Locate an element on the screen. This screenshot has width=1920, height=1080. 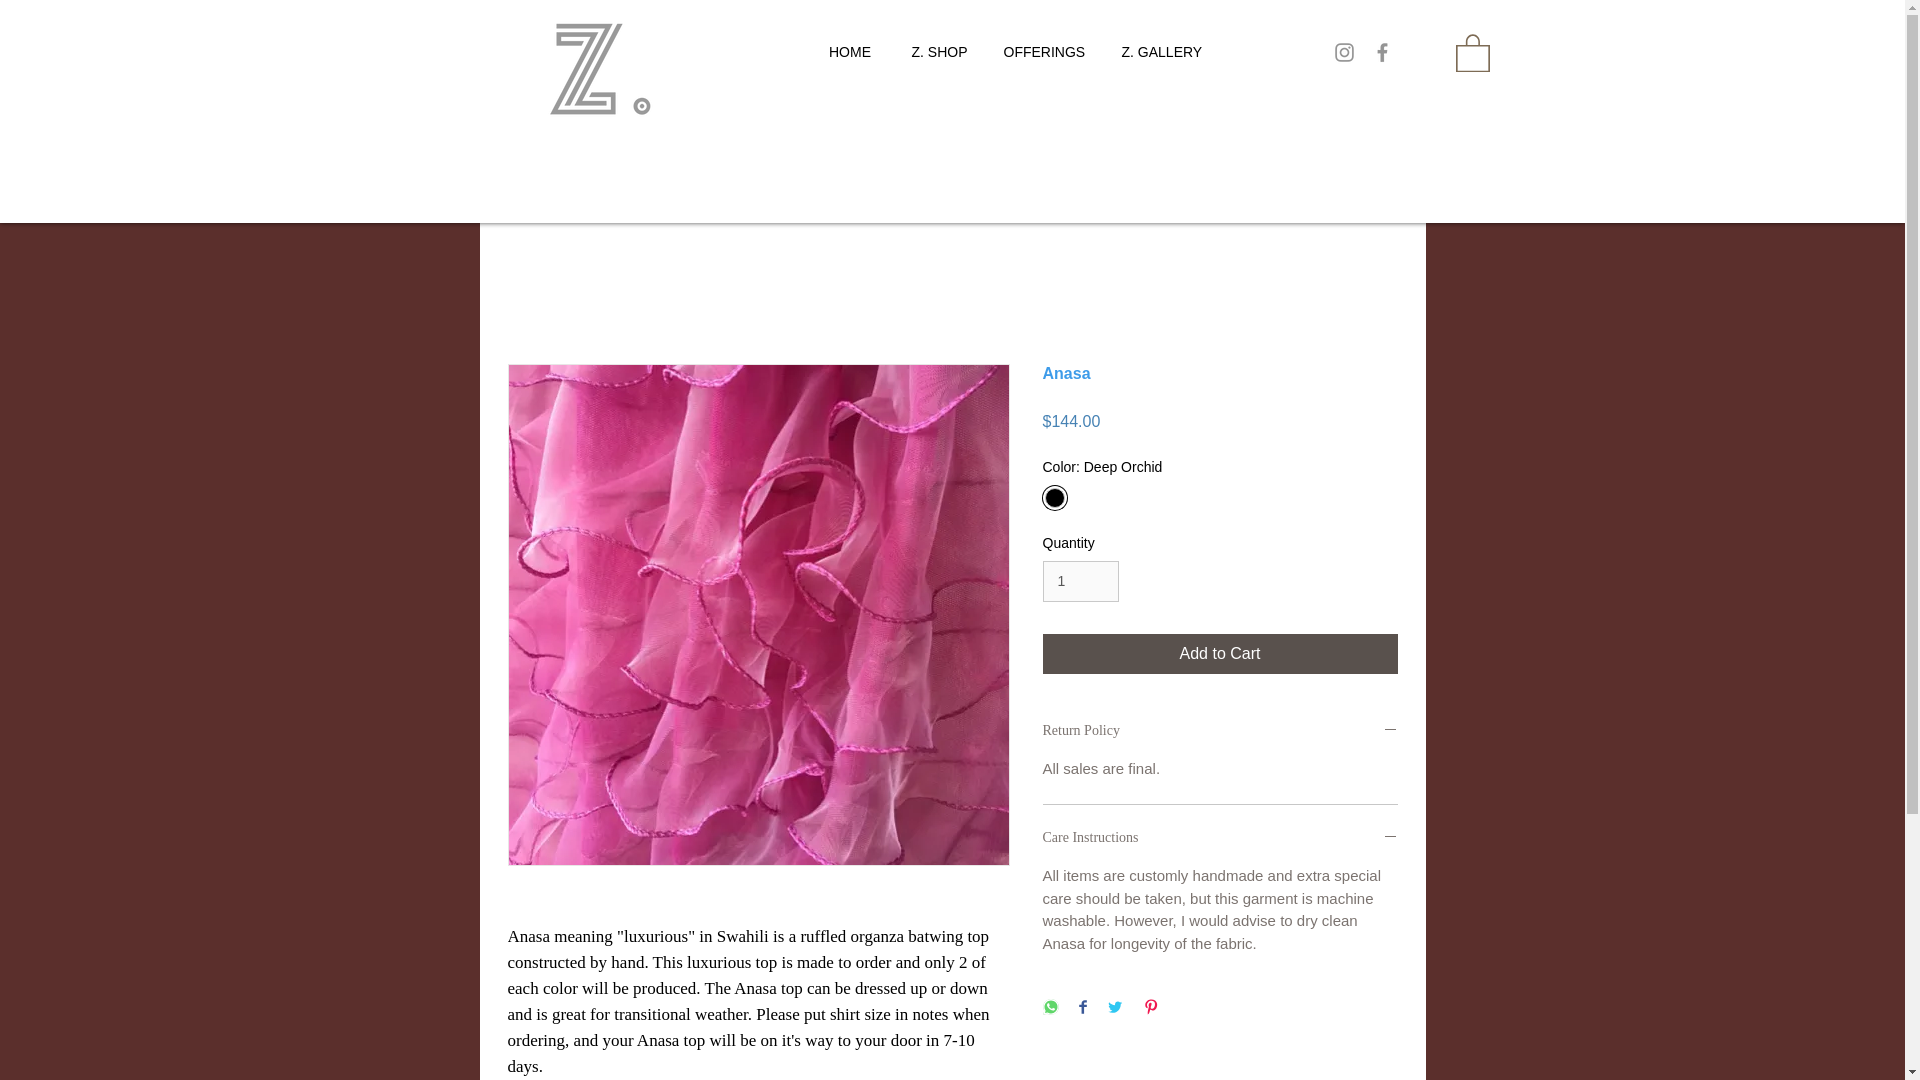
Z. GALLERY is located at coordinates (1158, 52).